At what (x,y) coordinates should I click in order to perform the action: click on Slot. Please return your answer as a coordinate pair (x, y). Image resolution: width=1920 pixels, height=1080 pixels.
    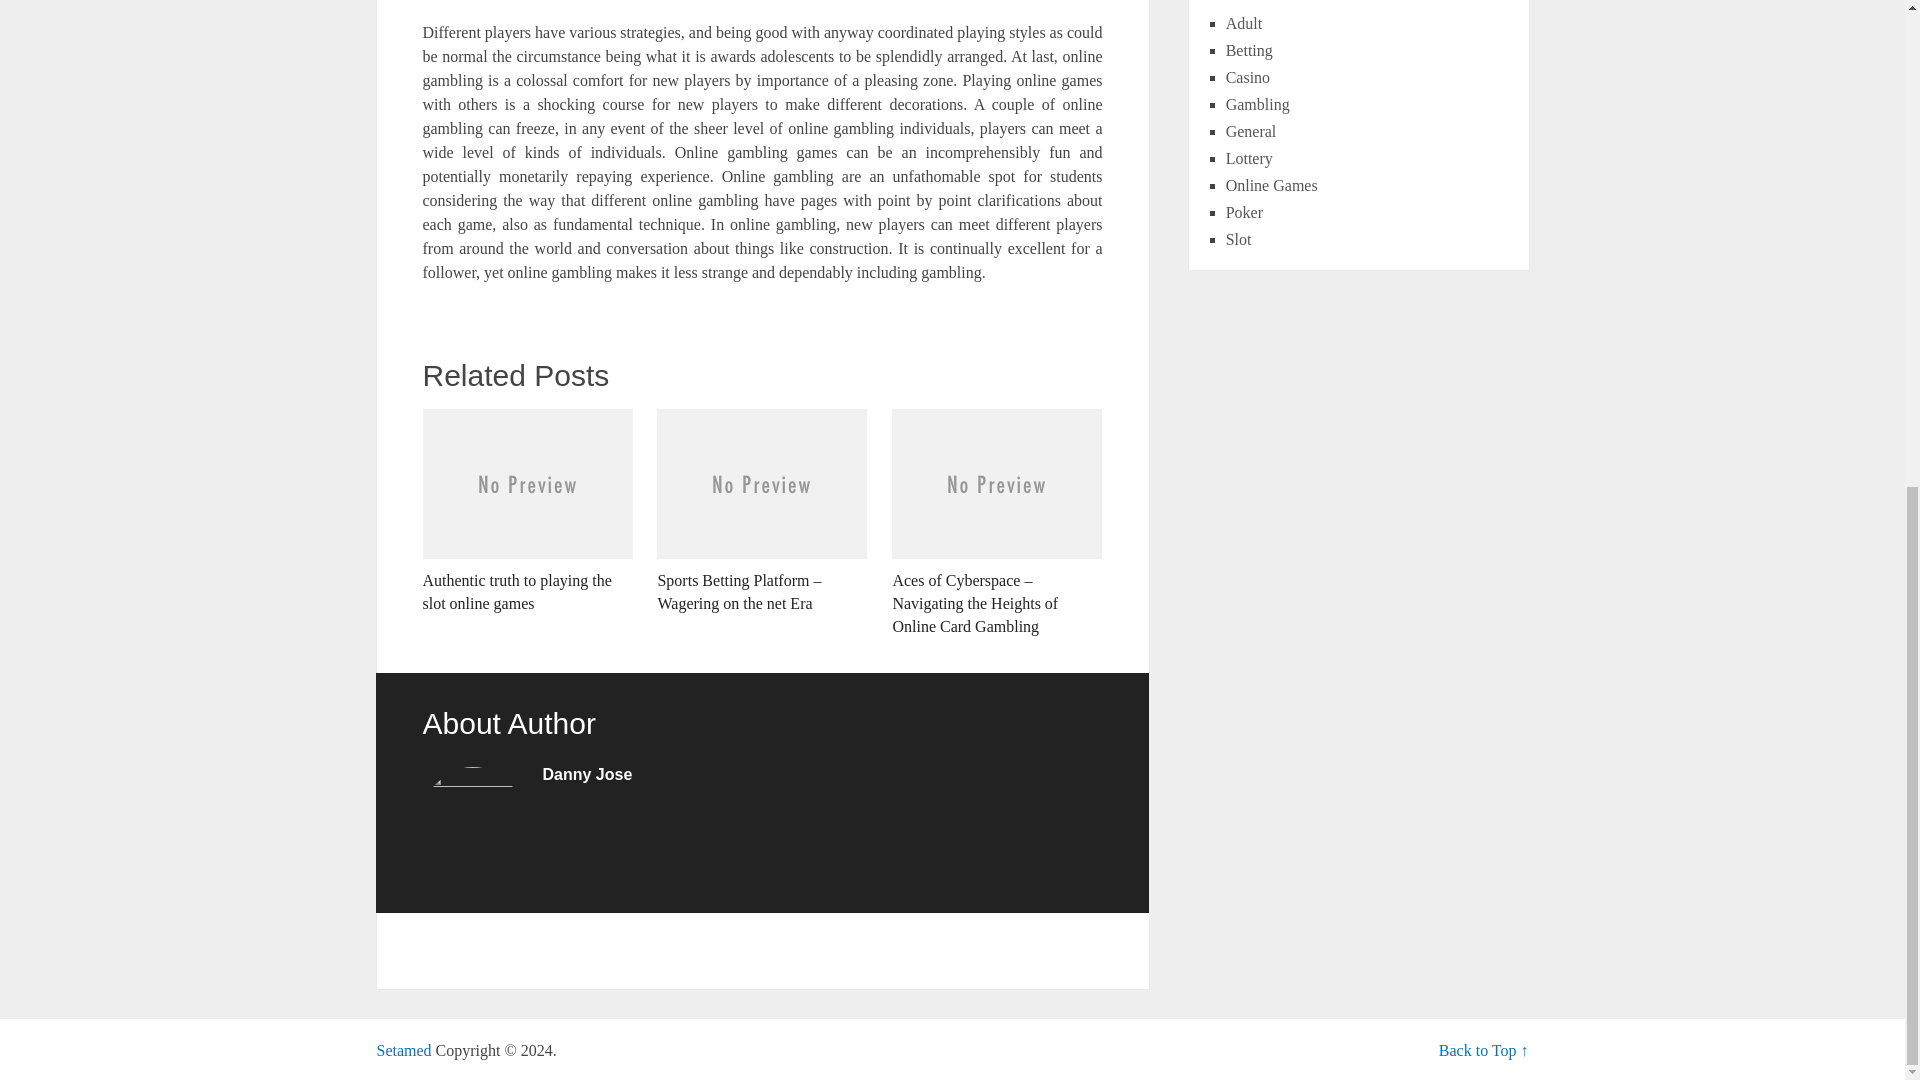
    Looking at the image, I should click on (1238, 240).